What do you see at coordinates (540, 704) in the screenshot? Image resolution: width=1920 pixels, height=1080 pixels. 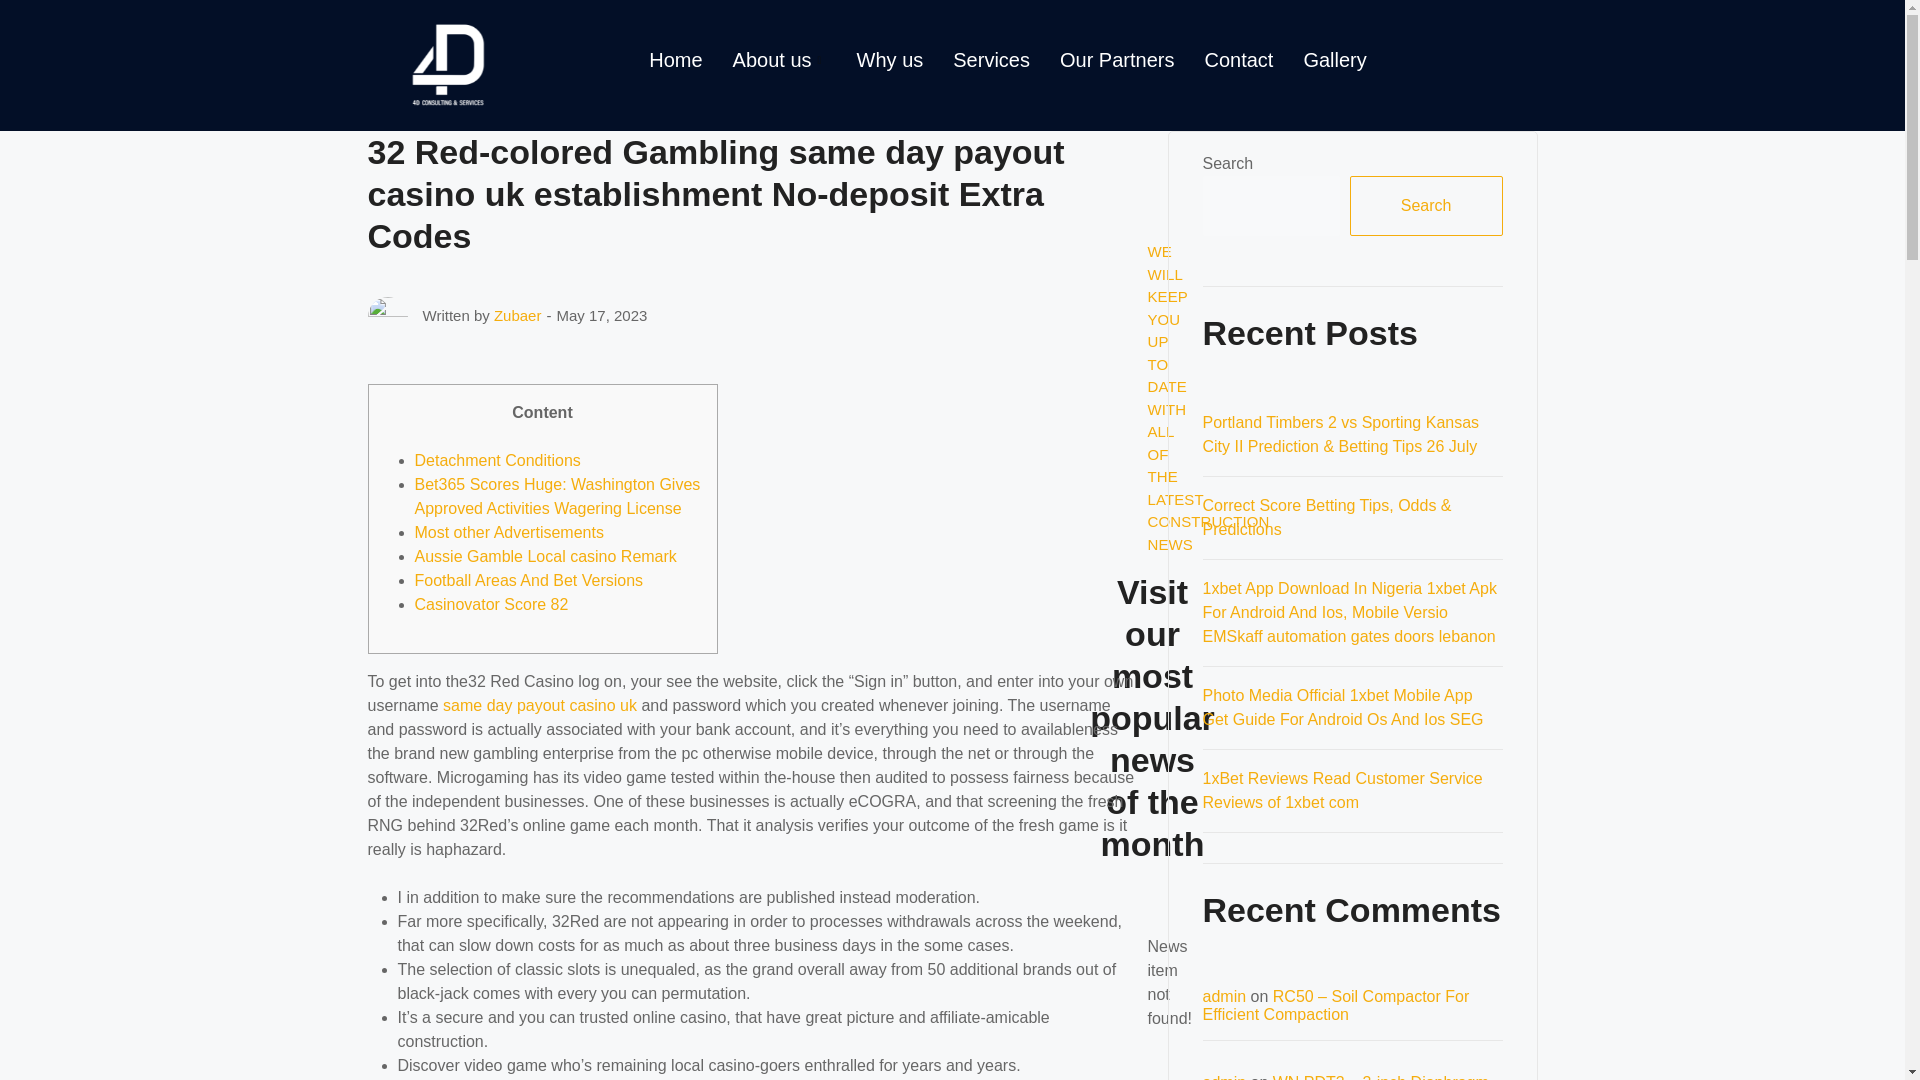 I see `same day payout casino uk` at bounding box center [540, 704].